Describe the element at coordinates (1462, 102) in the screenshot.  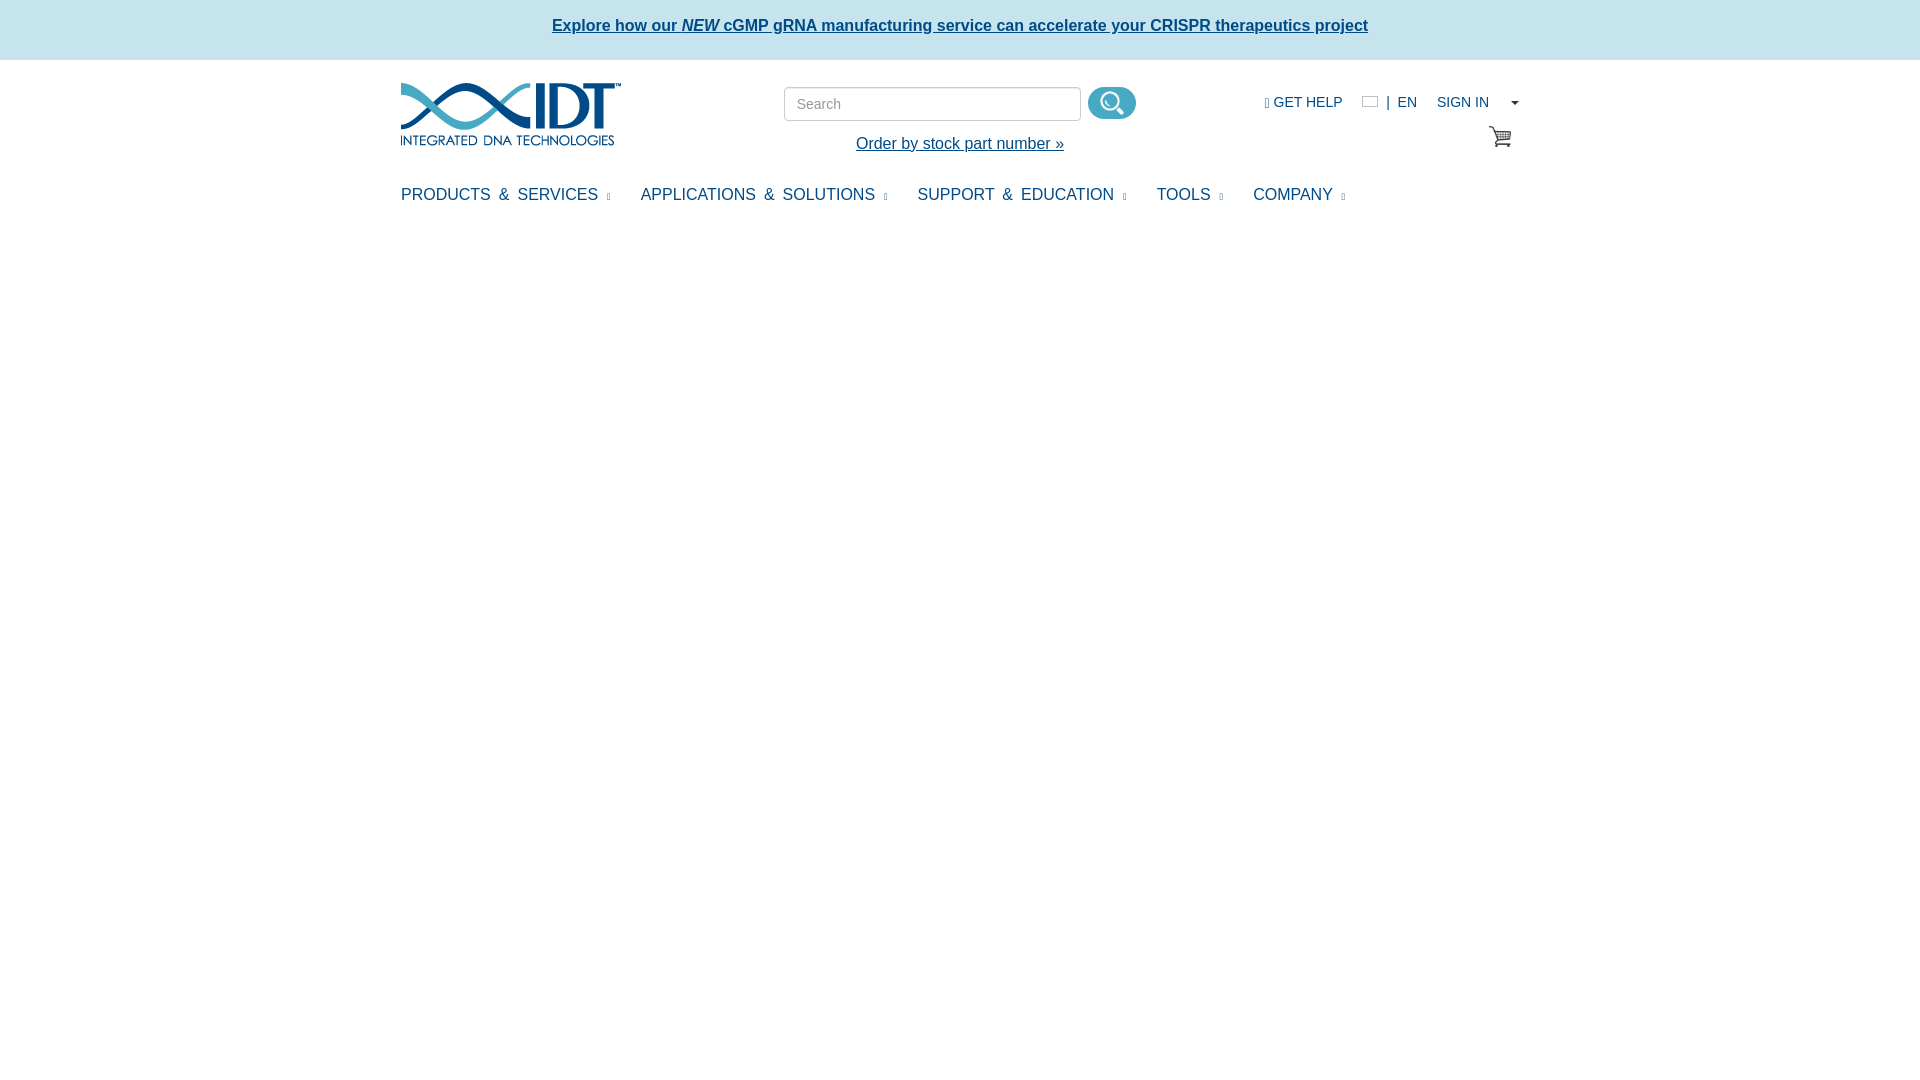
I see `SIGN IN` at that location.